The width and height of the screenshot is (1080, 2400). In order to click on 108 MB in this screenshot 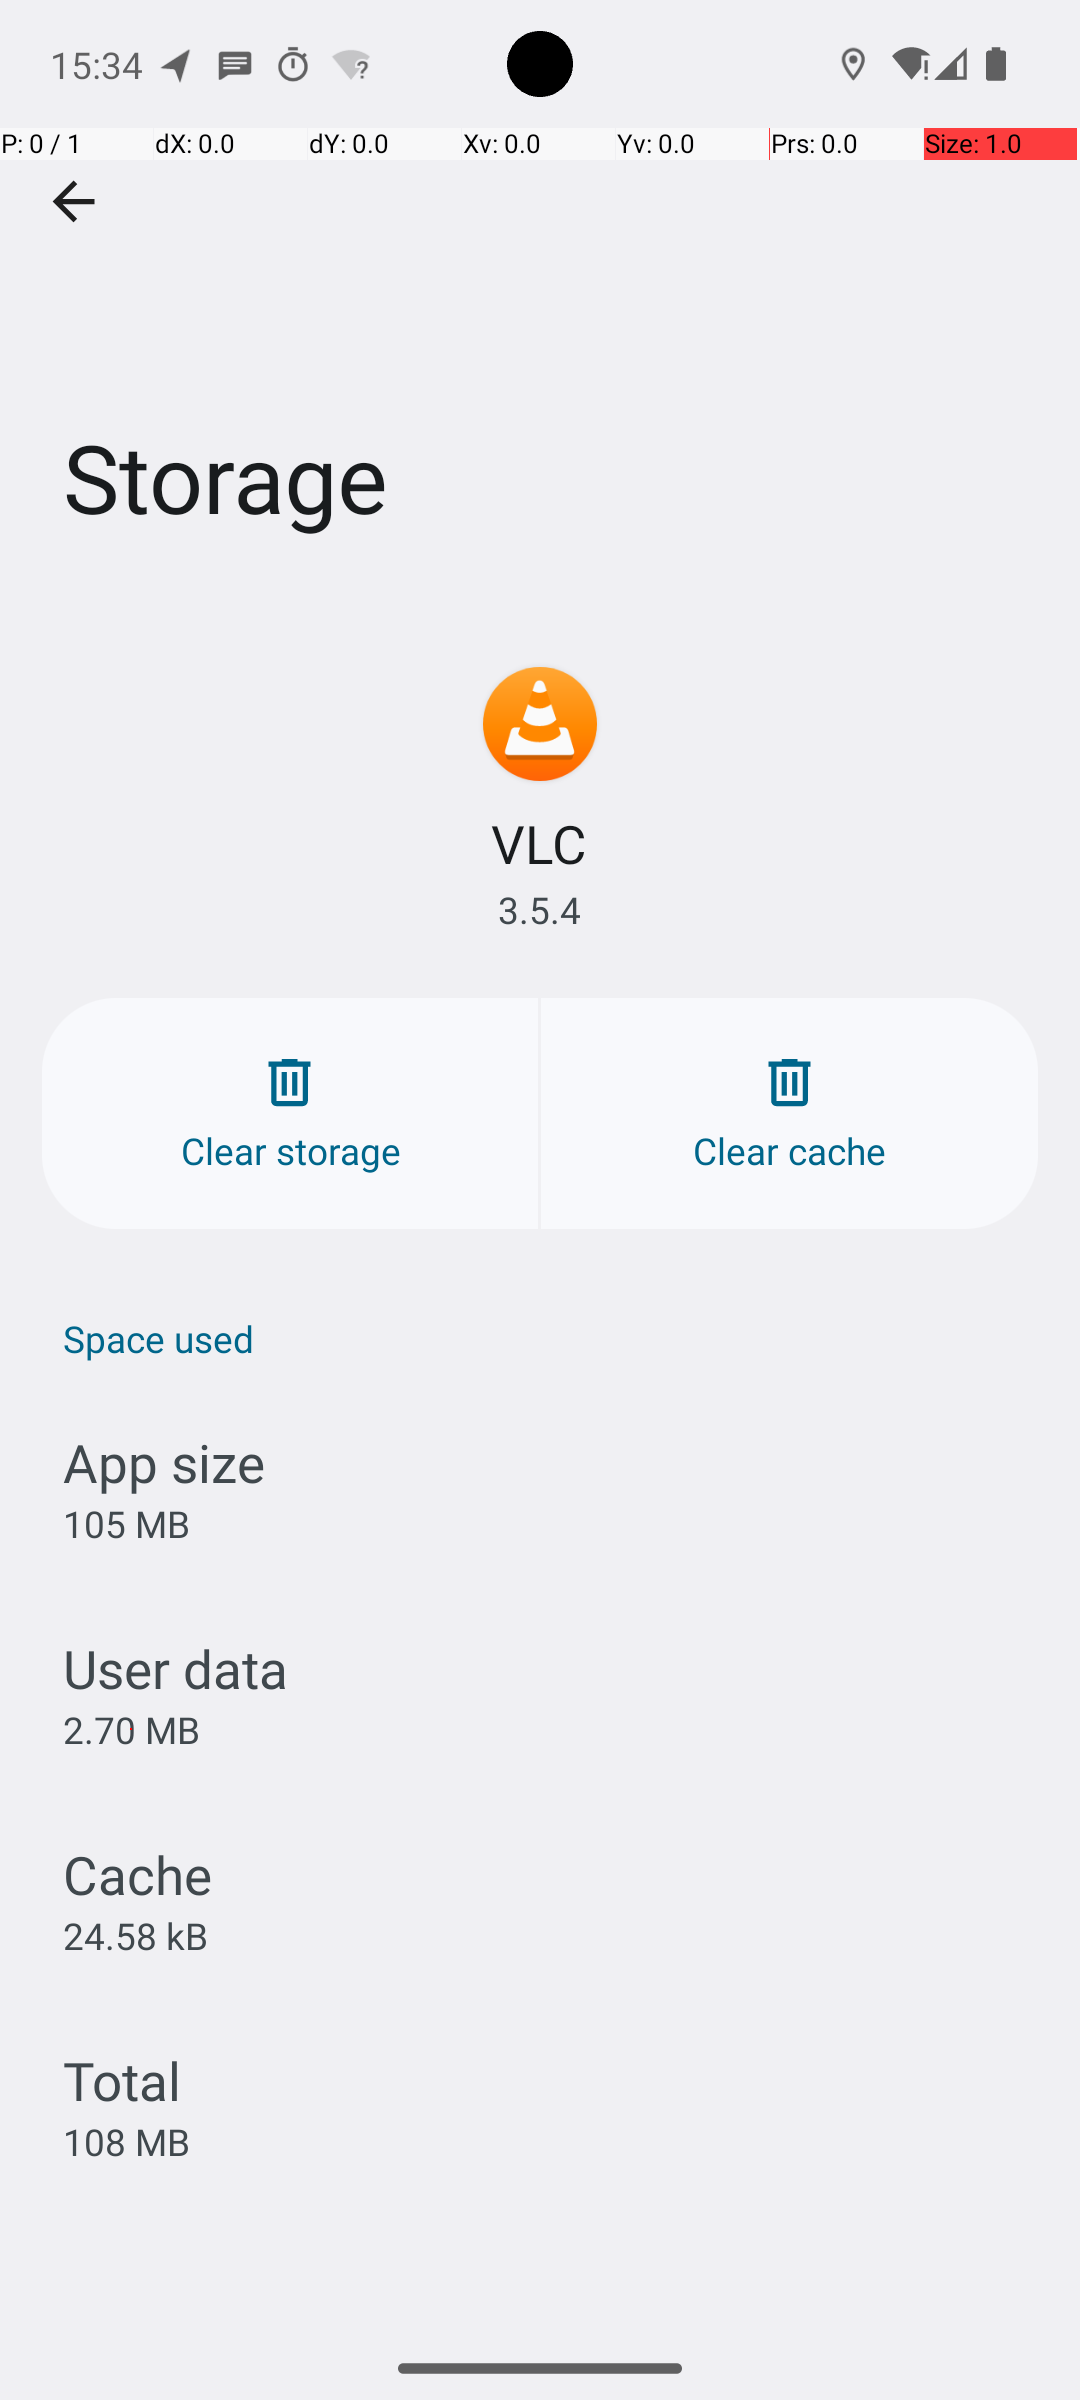, I will do `click(126, 2142)`.